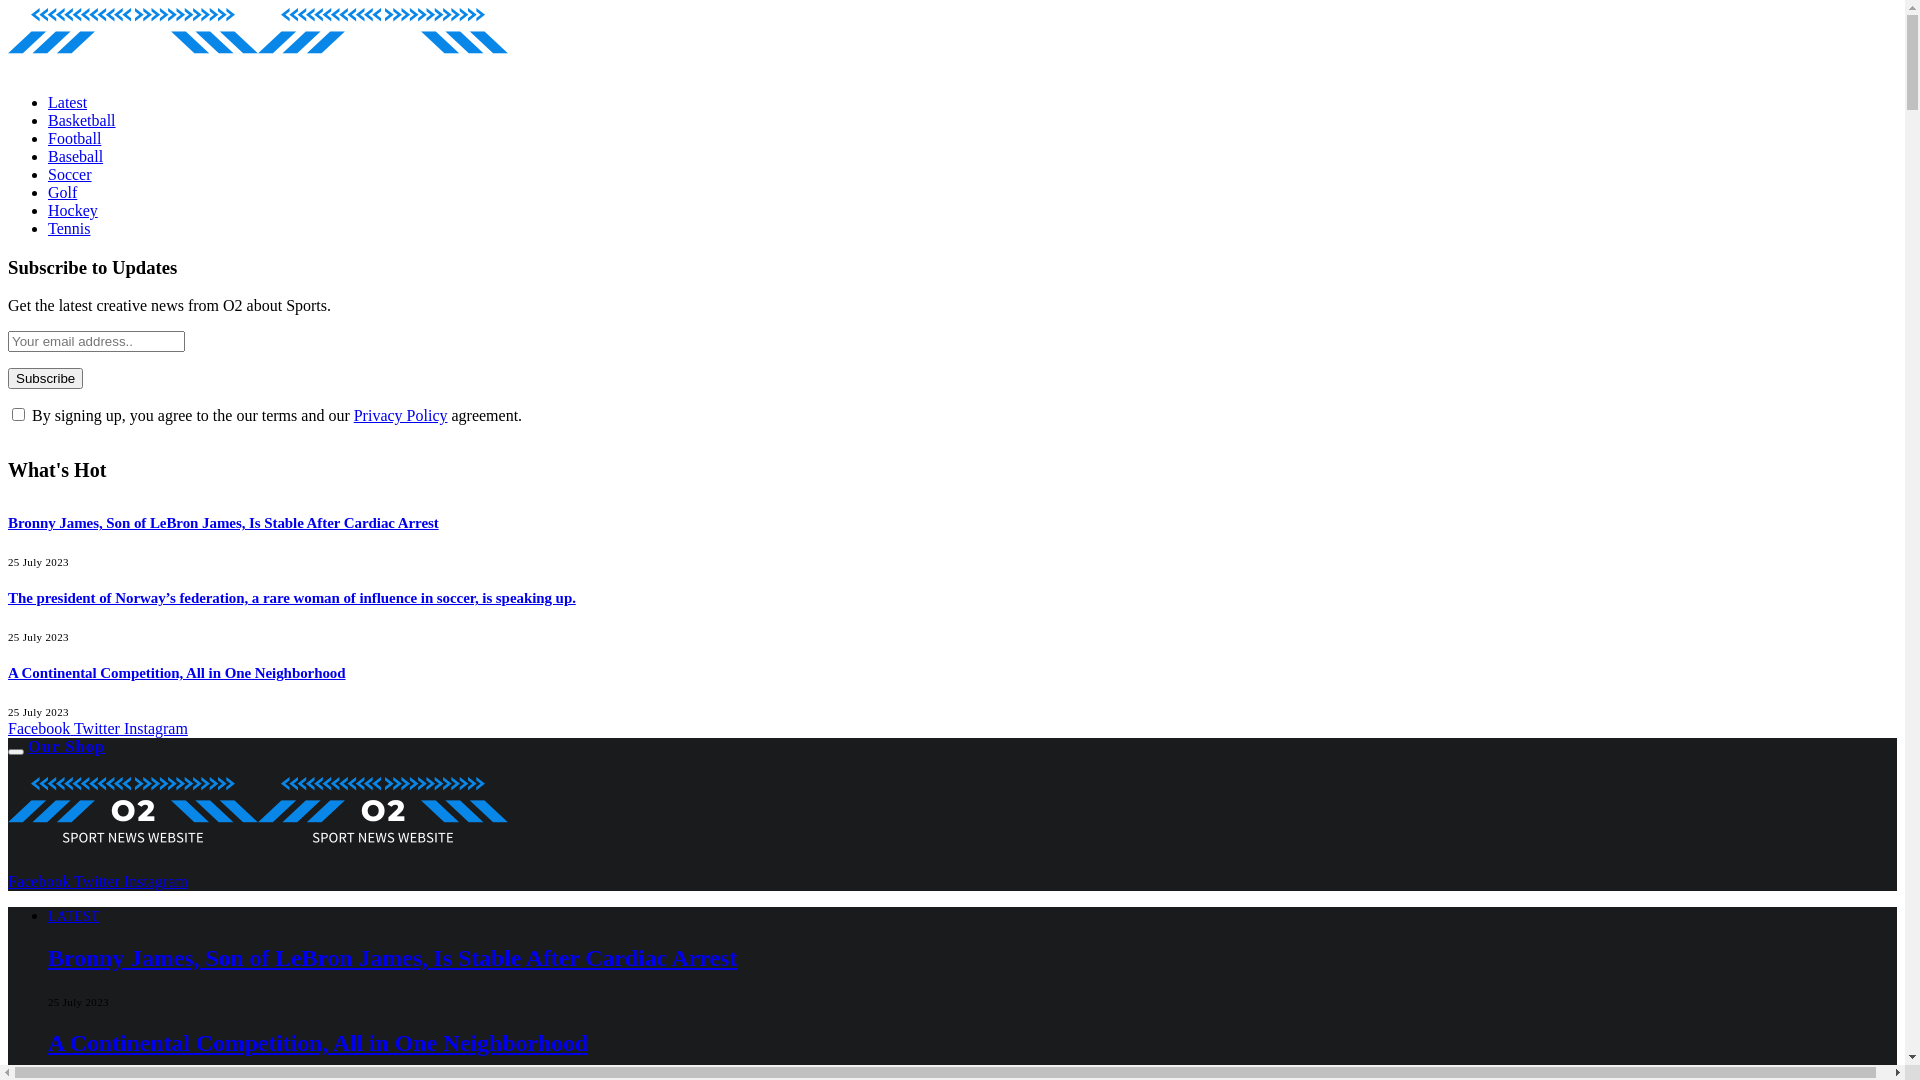 The width and height of the screenshot is (1920, 1080). Describe the element at coordinates (952, 814) in the screenshot. I see `O2` at that location.